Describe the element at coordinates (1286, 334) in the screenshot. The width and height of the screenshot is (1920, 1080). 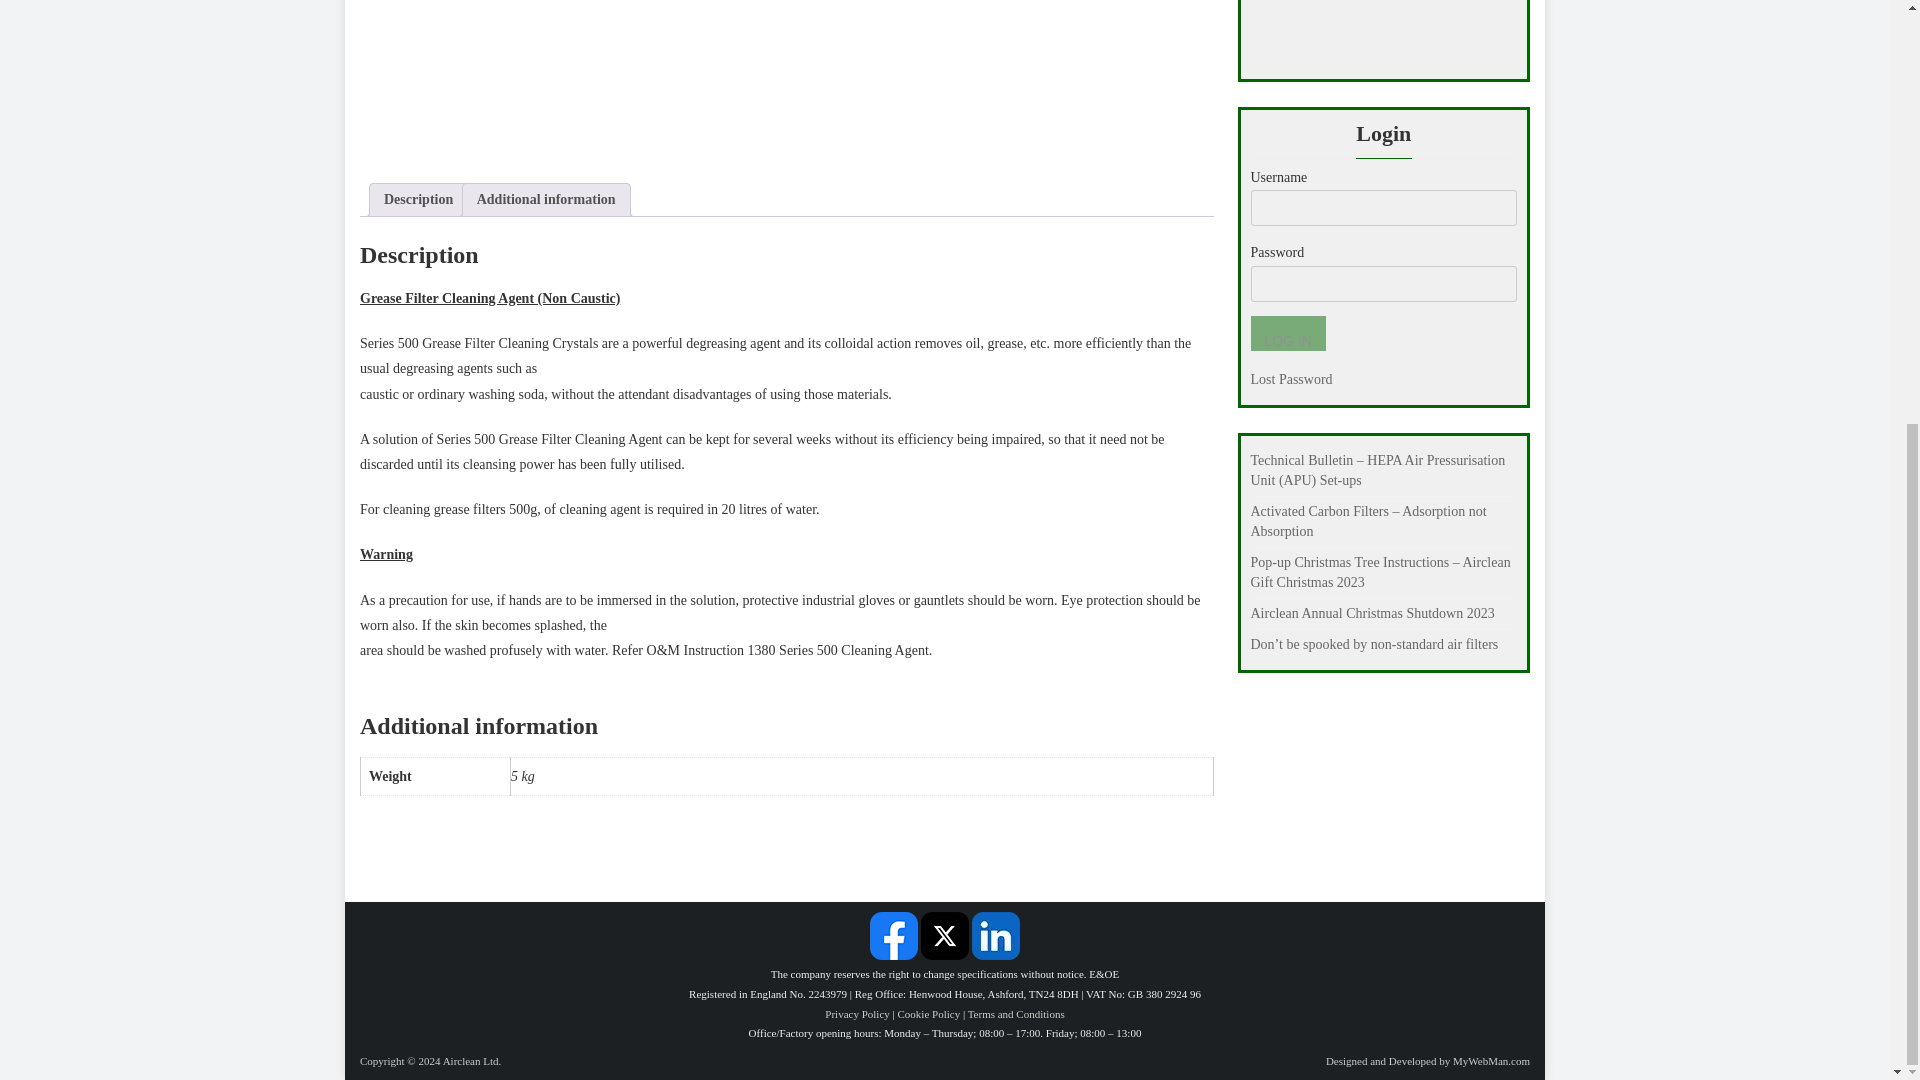
I see `Log In` at that location.